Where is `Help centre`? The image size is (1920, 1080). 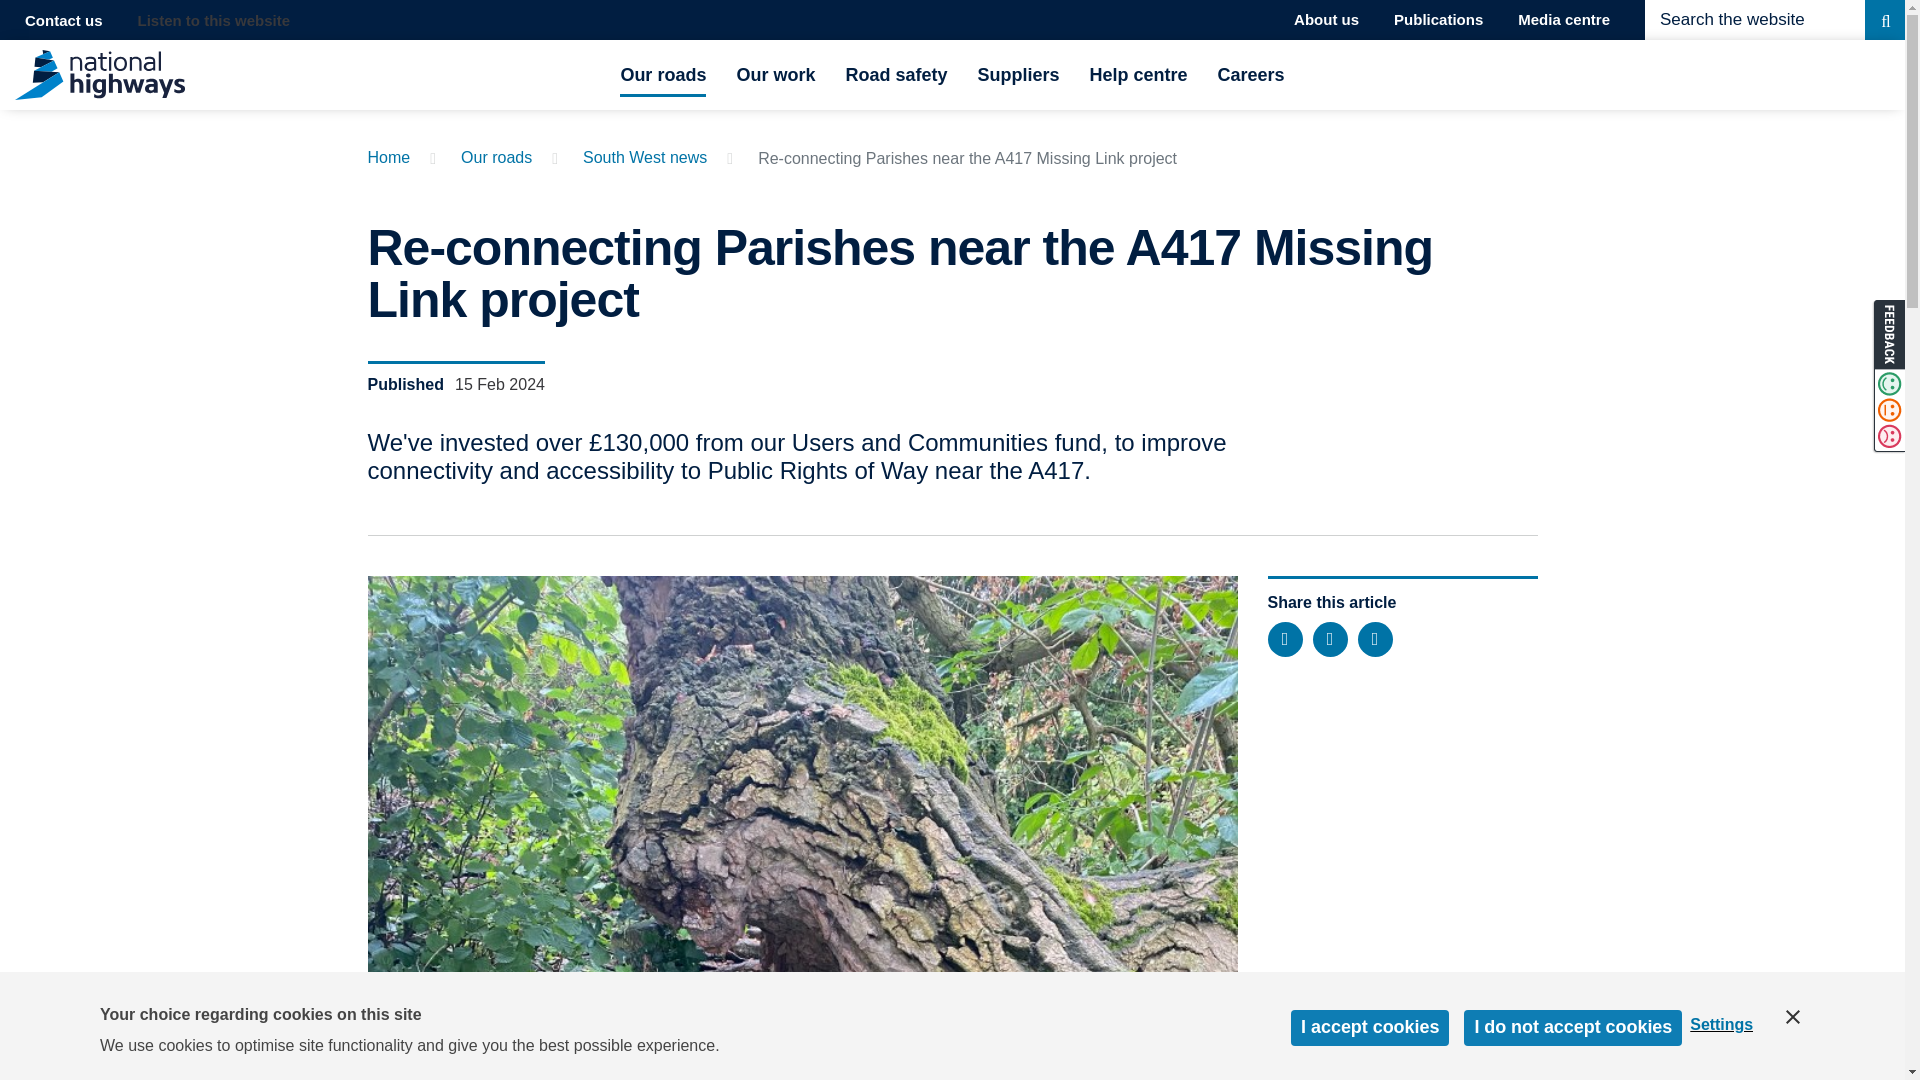 Help centre is located at coordinates (1139, 74).